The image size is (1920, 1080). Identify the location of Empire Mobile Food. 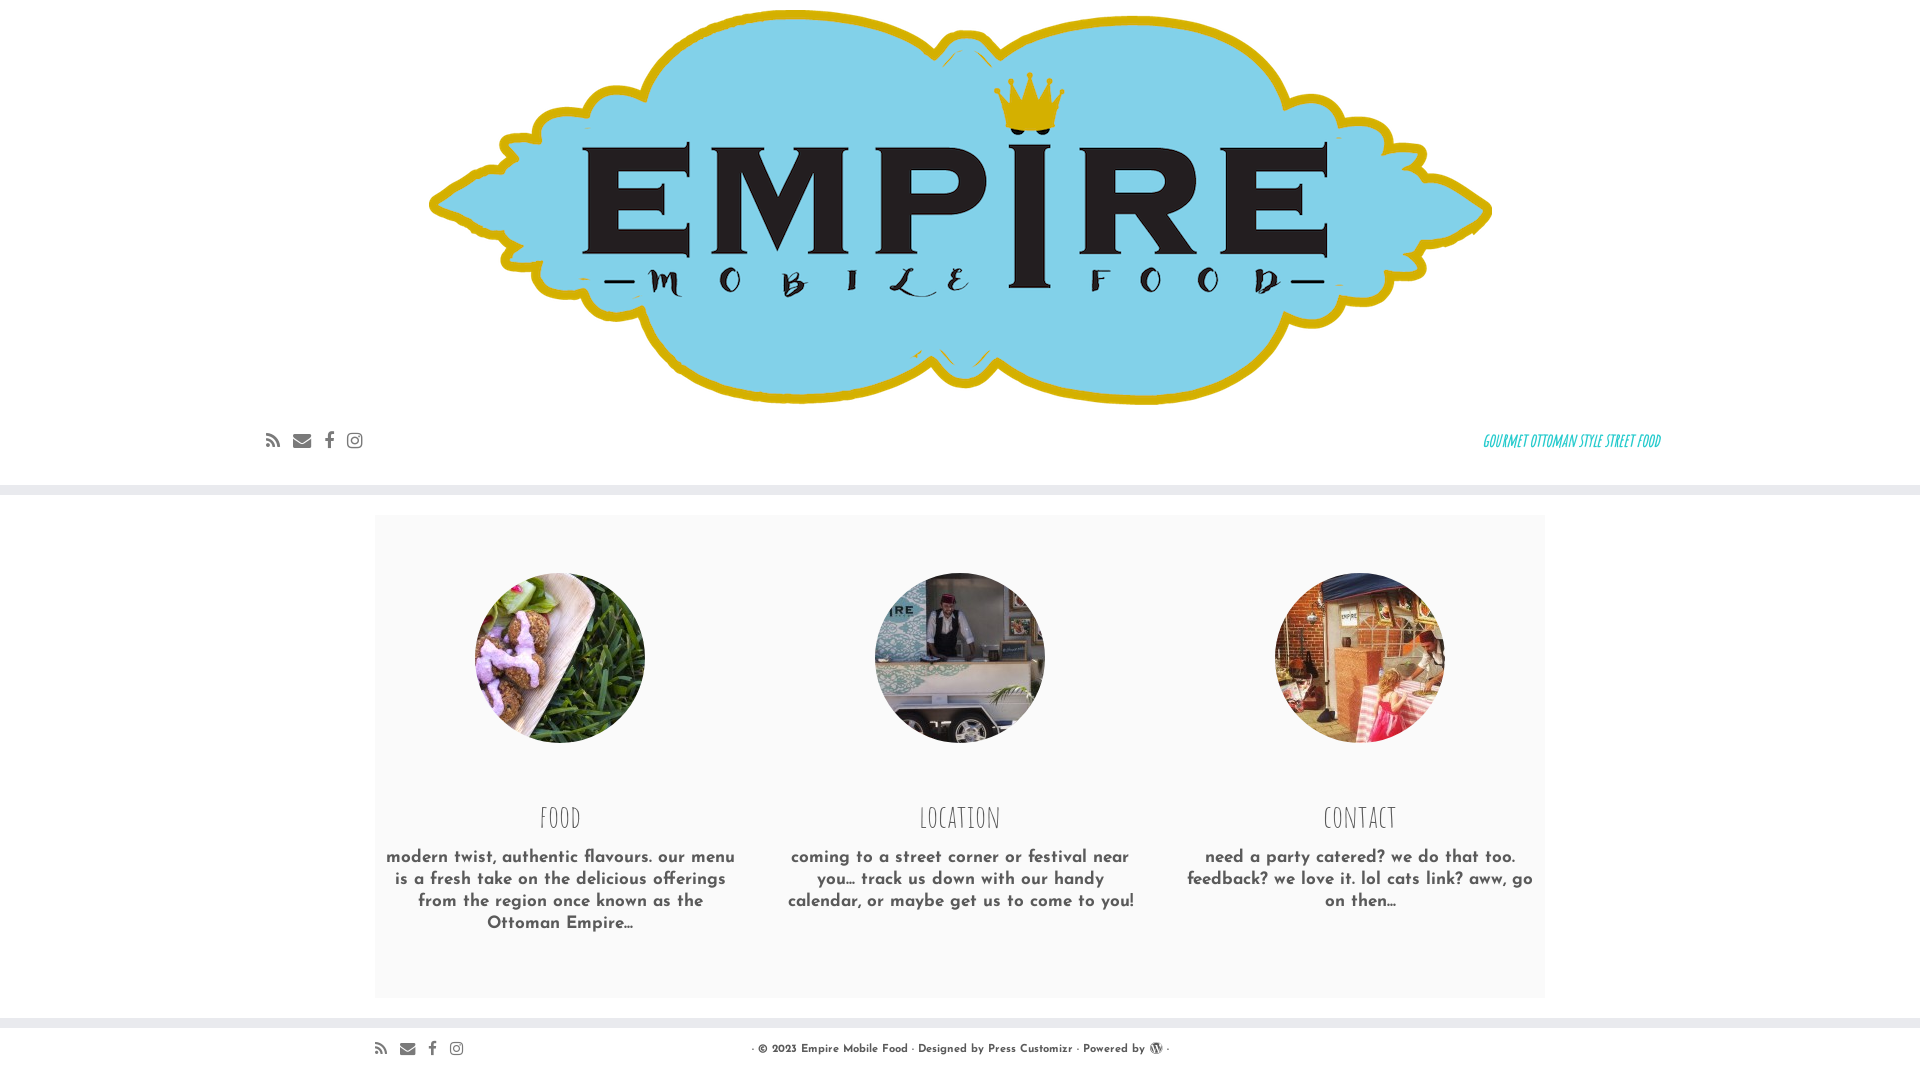
(854, 1050).